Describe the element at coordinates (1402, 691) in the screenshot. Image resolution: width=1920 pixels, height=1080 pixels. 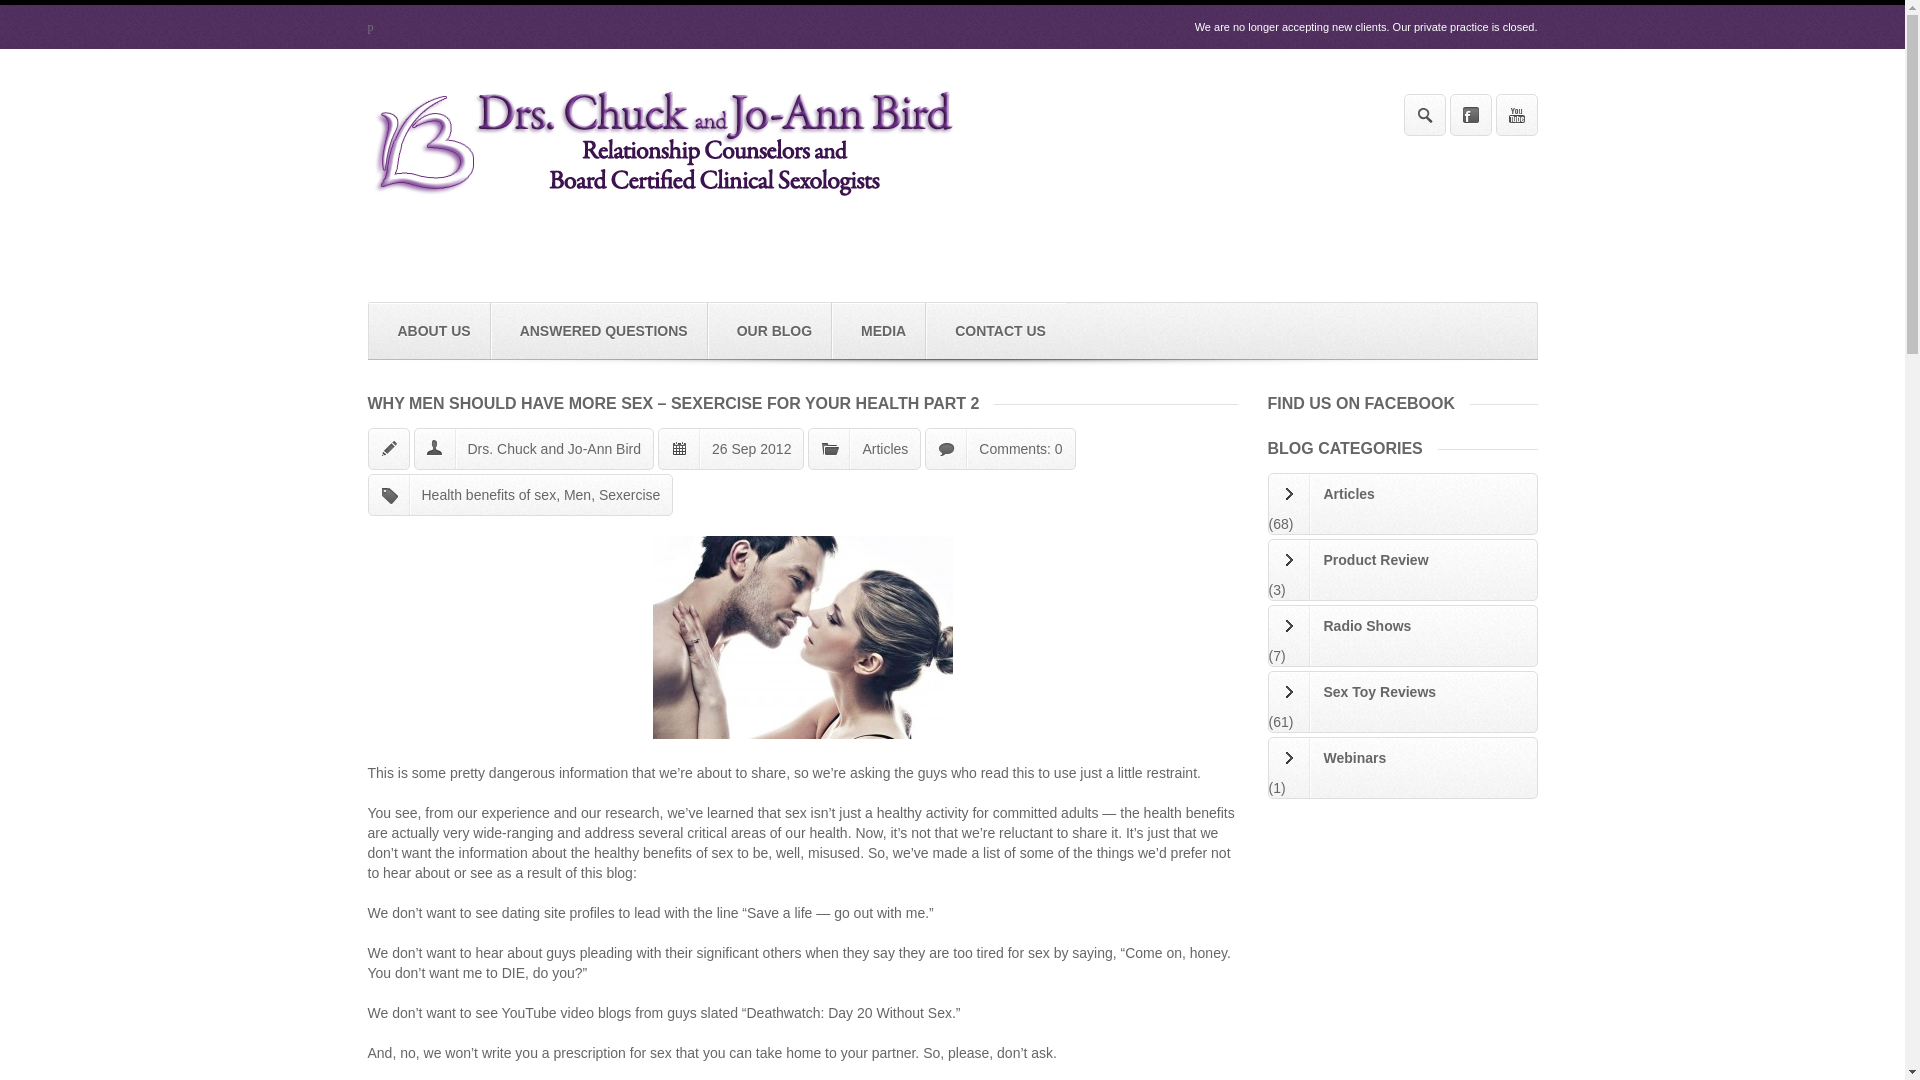
I see `Sex Toy Reviews` at that location.